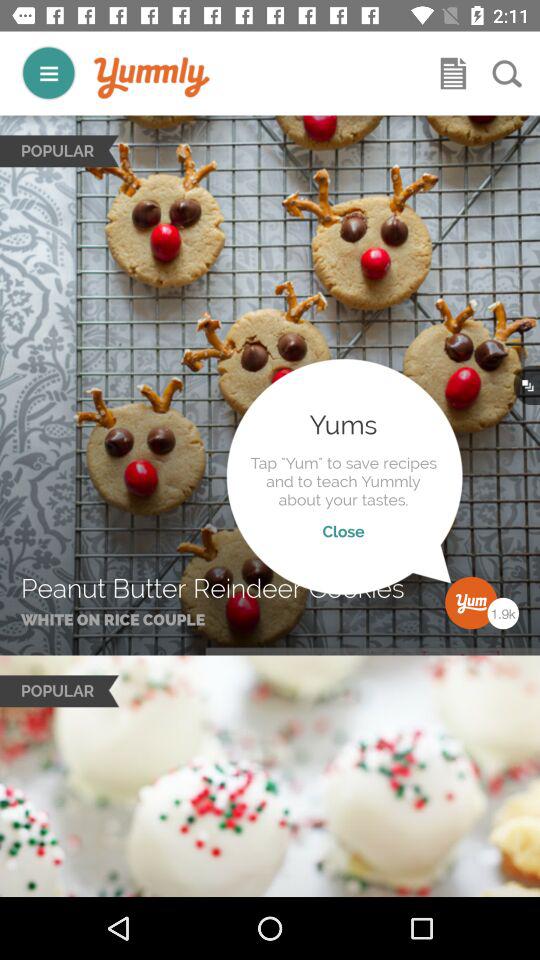 This screenshot has height=960, width=540. Describe the element at coordinates (48, 72) in the screenshot. I see `see options` at that location.